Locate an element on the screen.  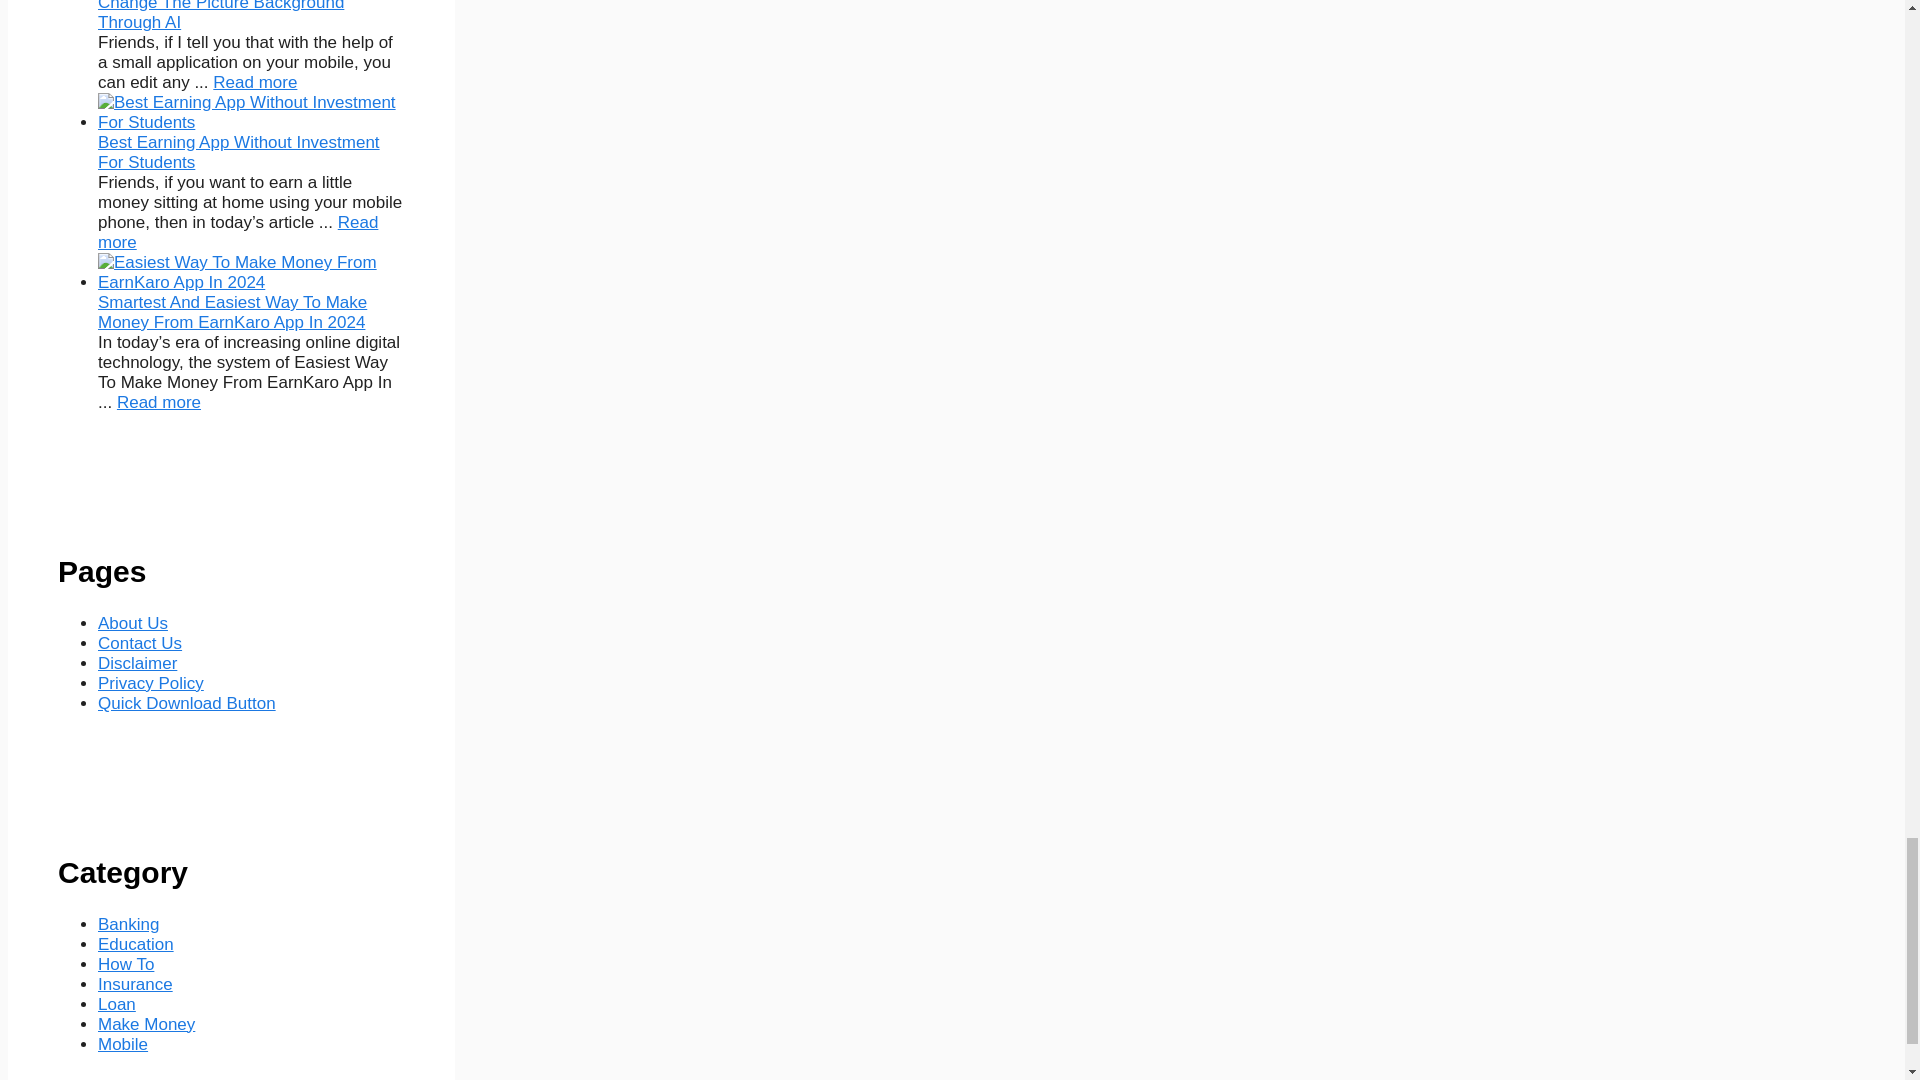
Disclaimer is located at coordinates (136, 663).